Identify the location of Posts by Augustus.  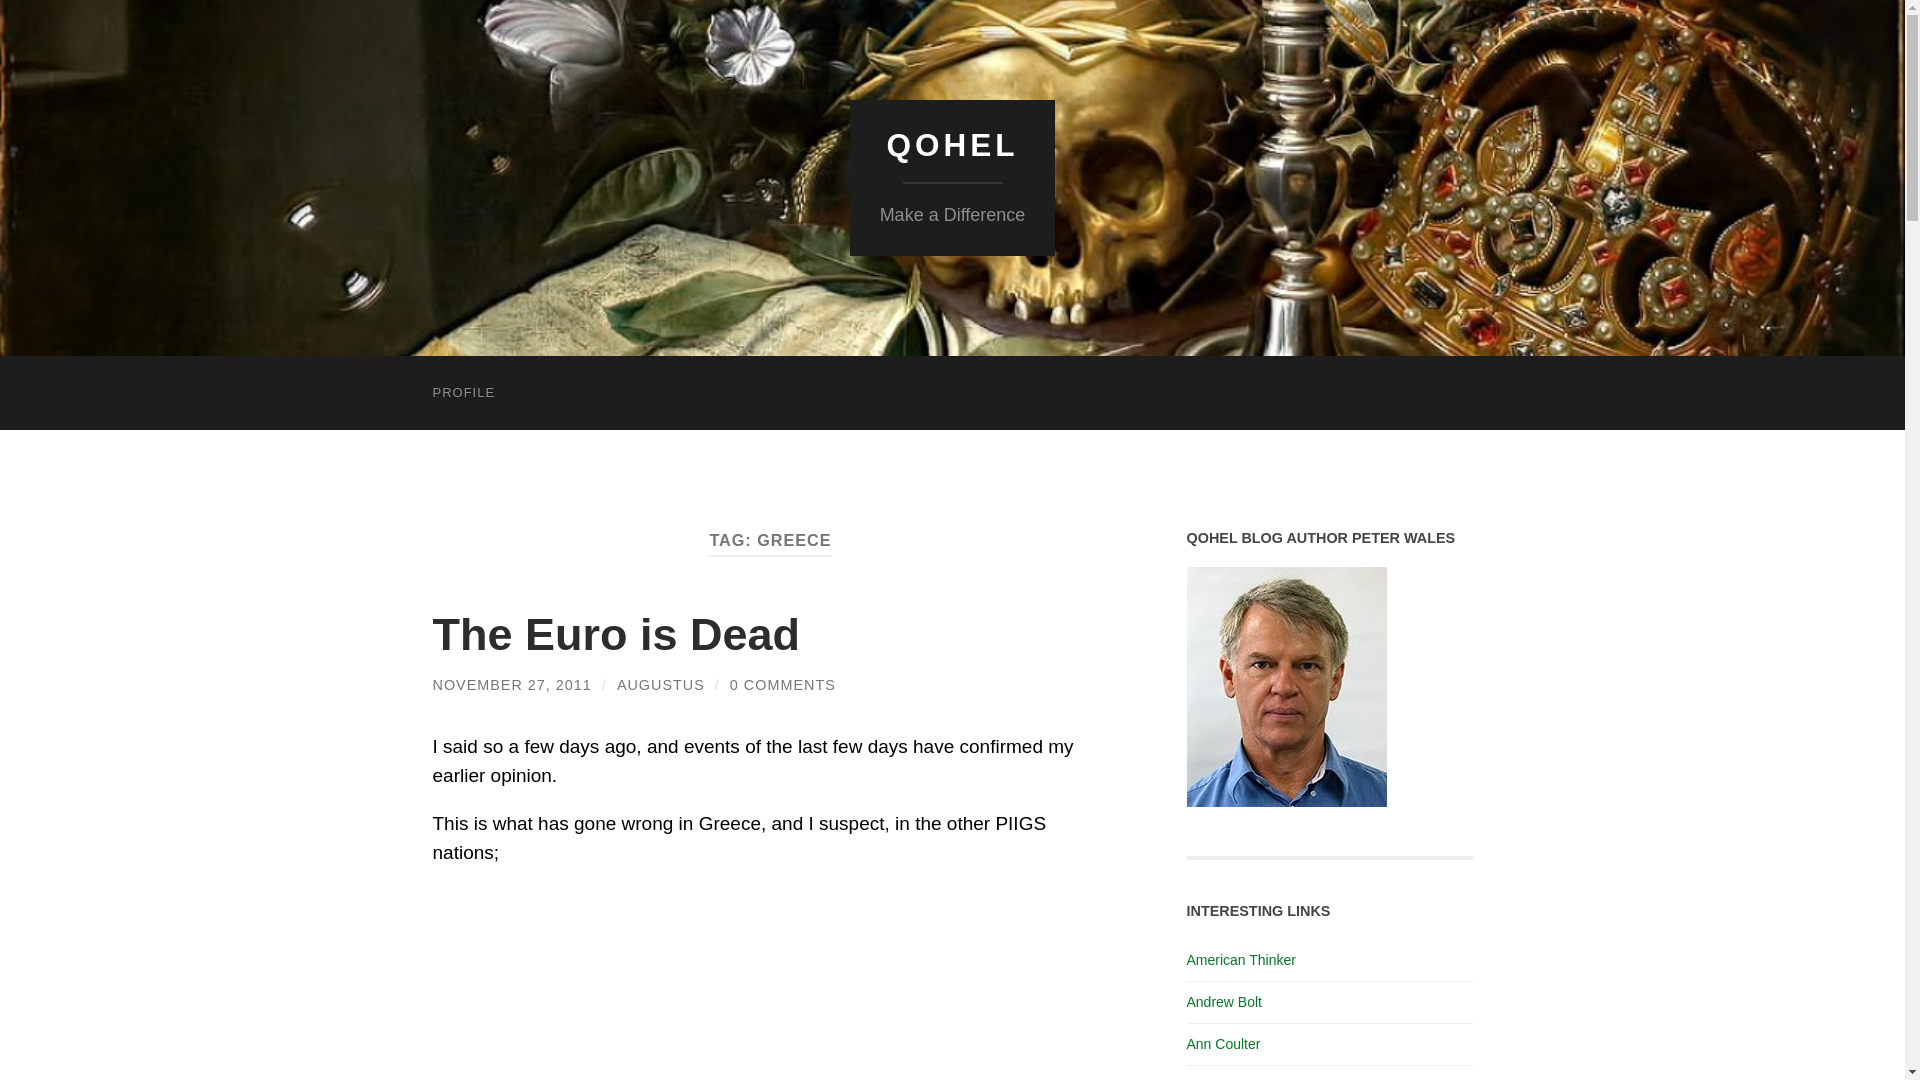
(660, 685).